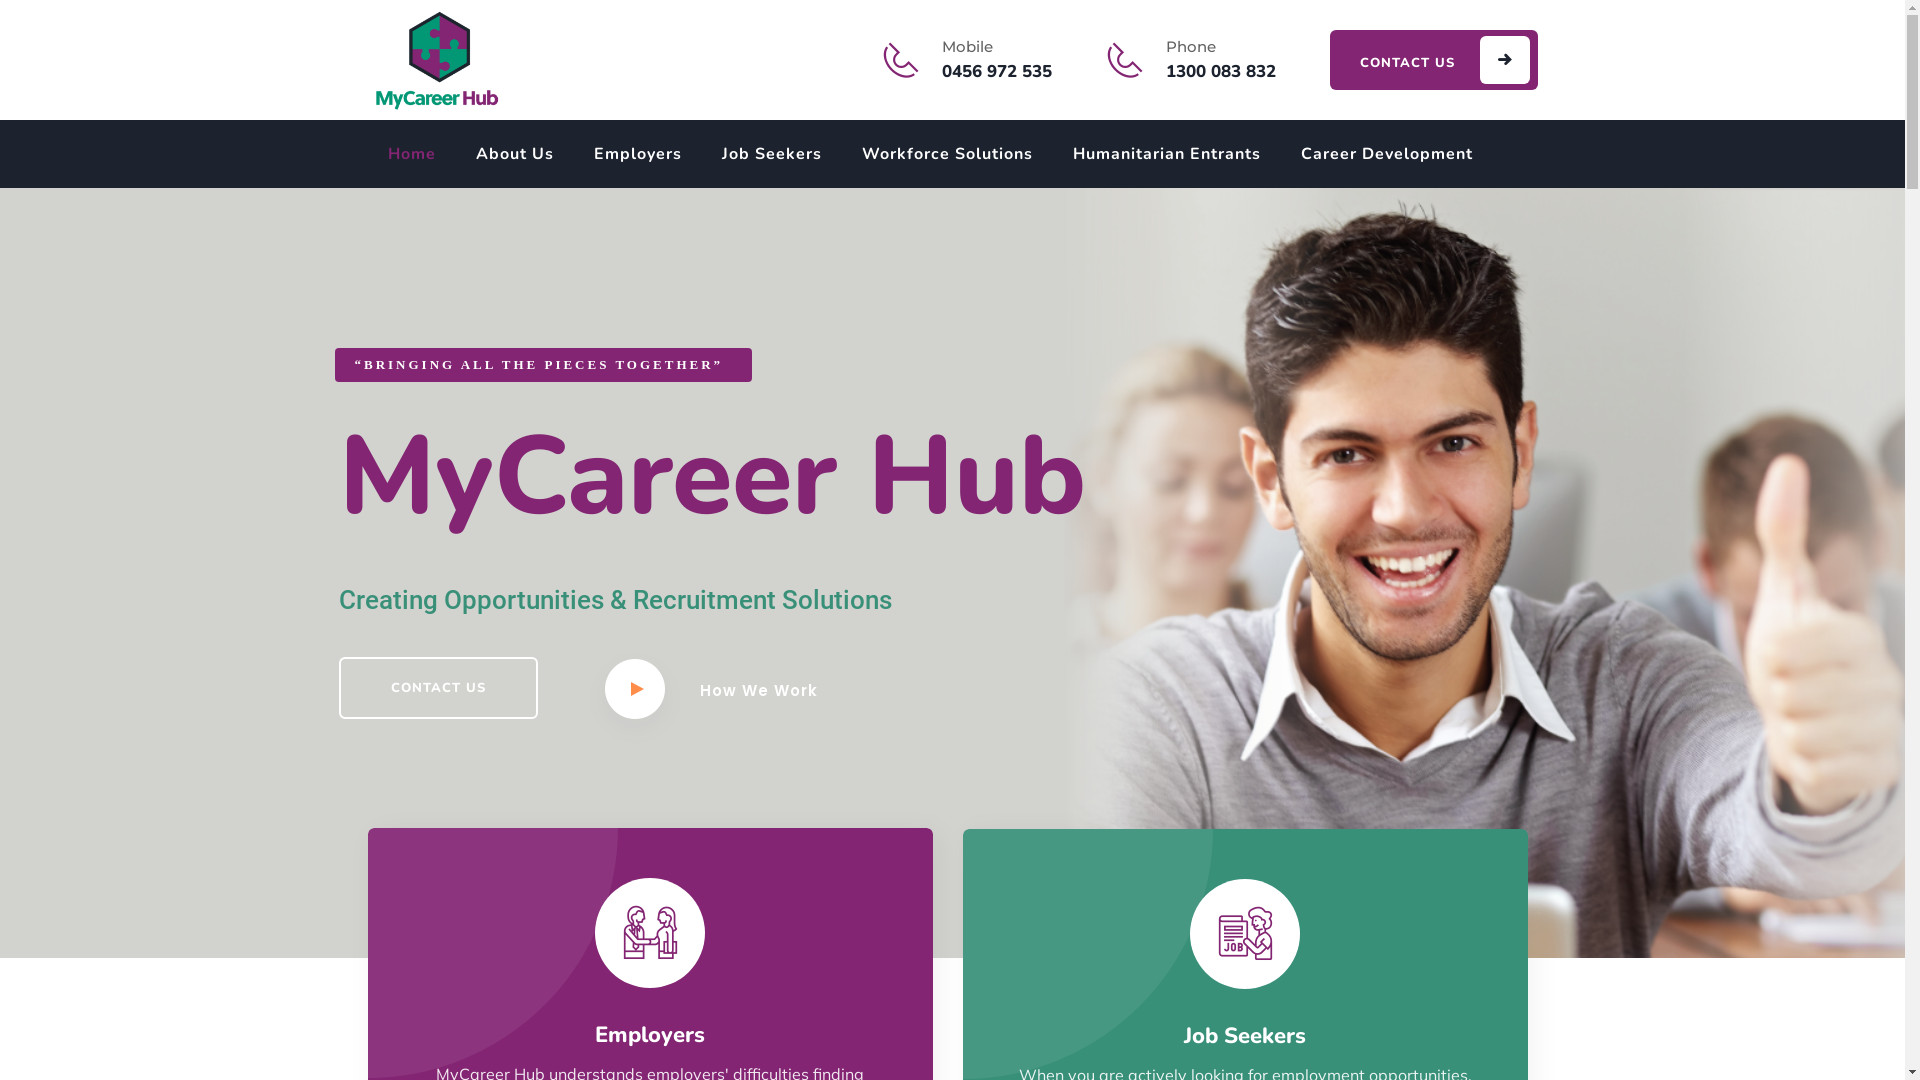 This screenshot has height=1080, width=1920. I want to click on Workforce Solutions, so click(948, 154).